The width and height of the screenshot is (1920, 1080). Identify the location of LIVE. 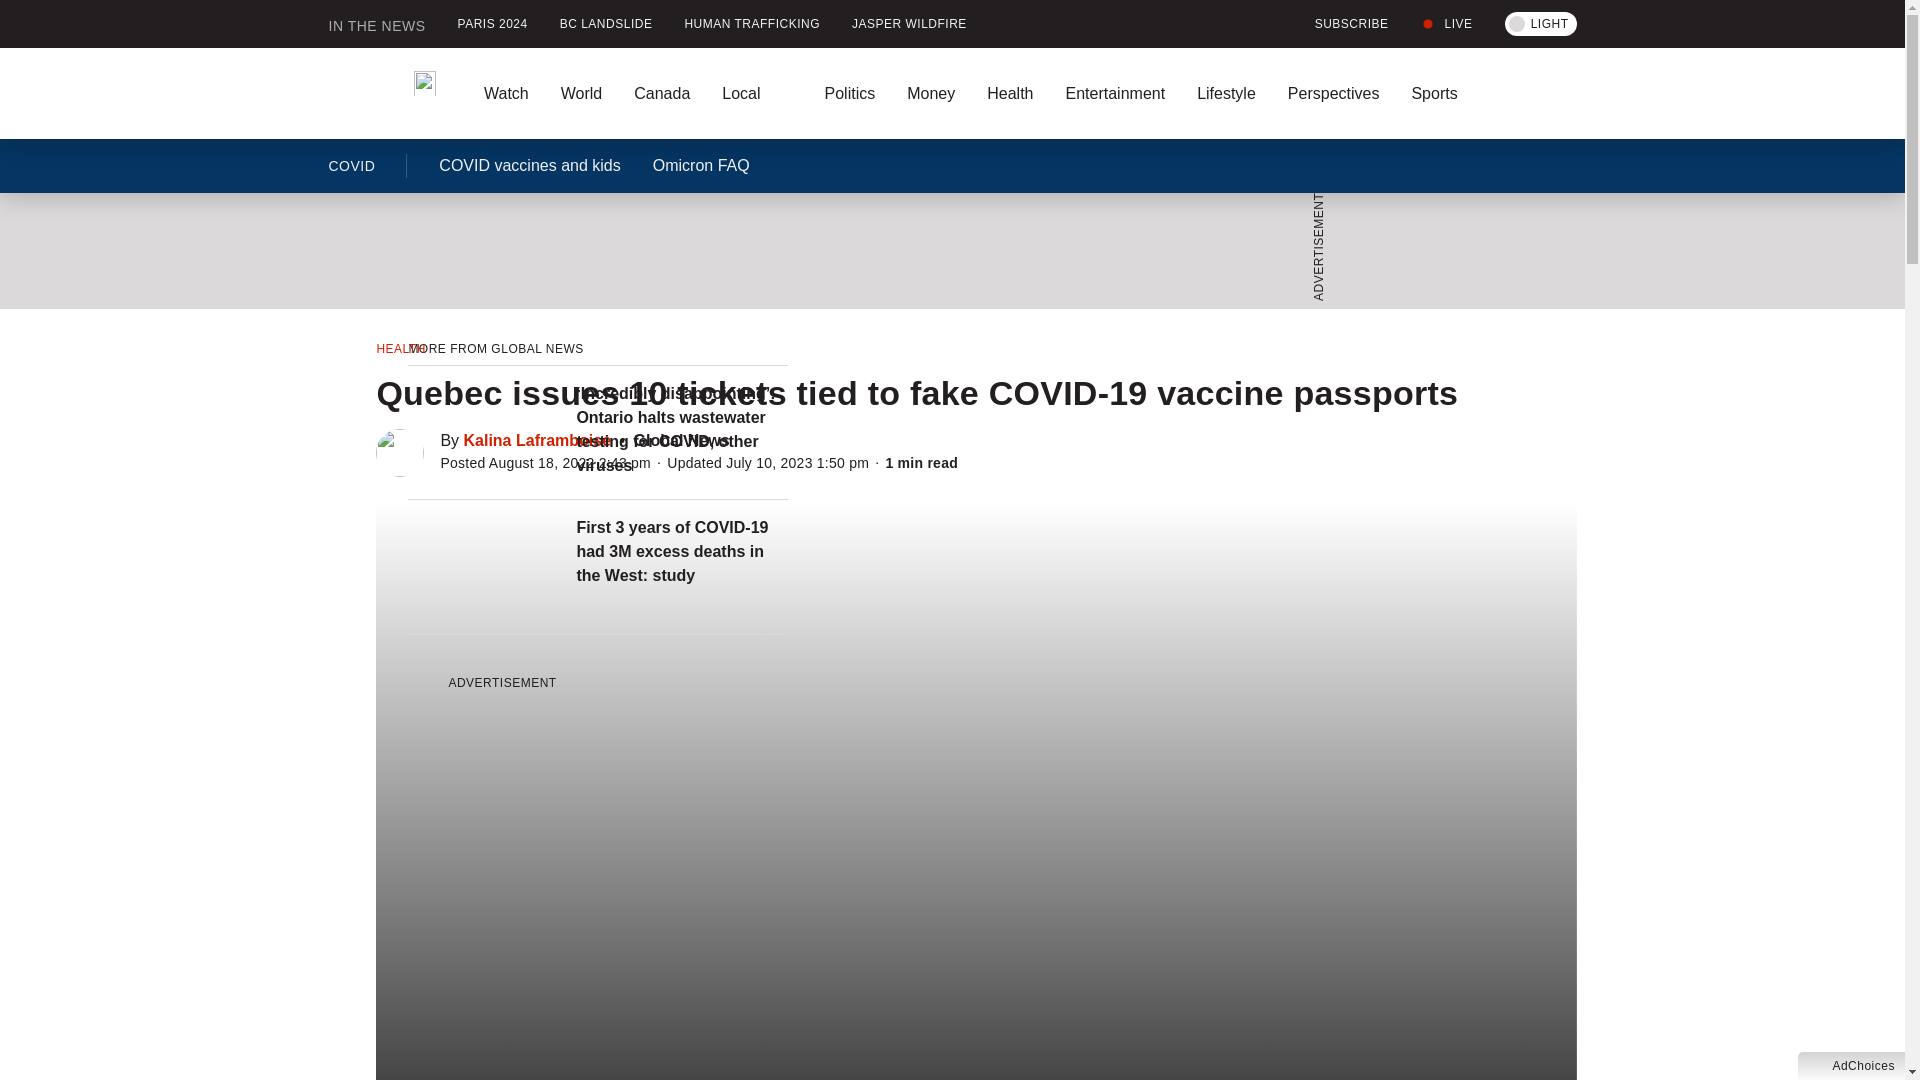
(1446, 24).